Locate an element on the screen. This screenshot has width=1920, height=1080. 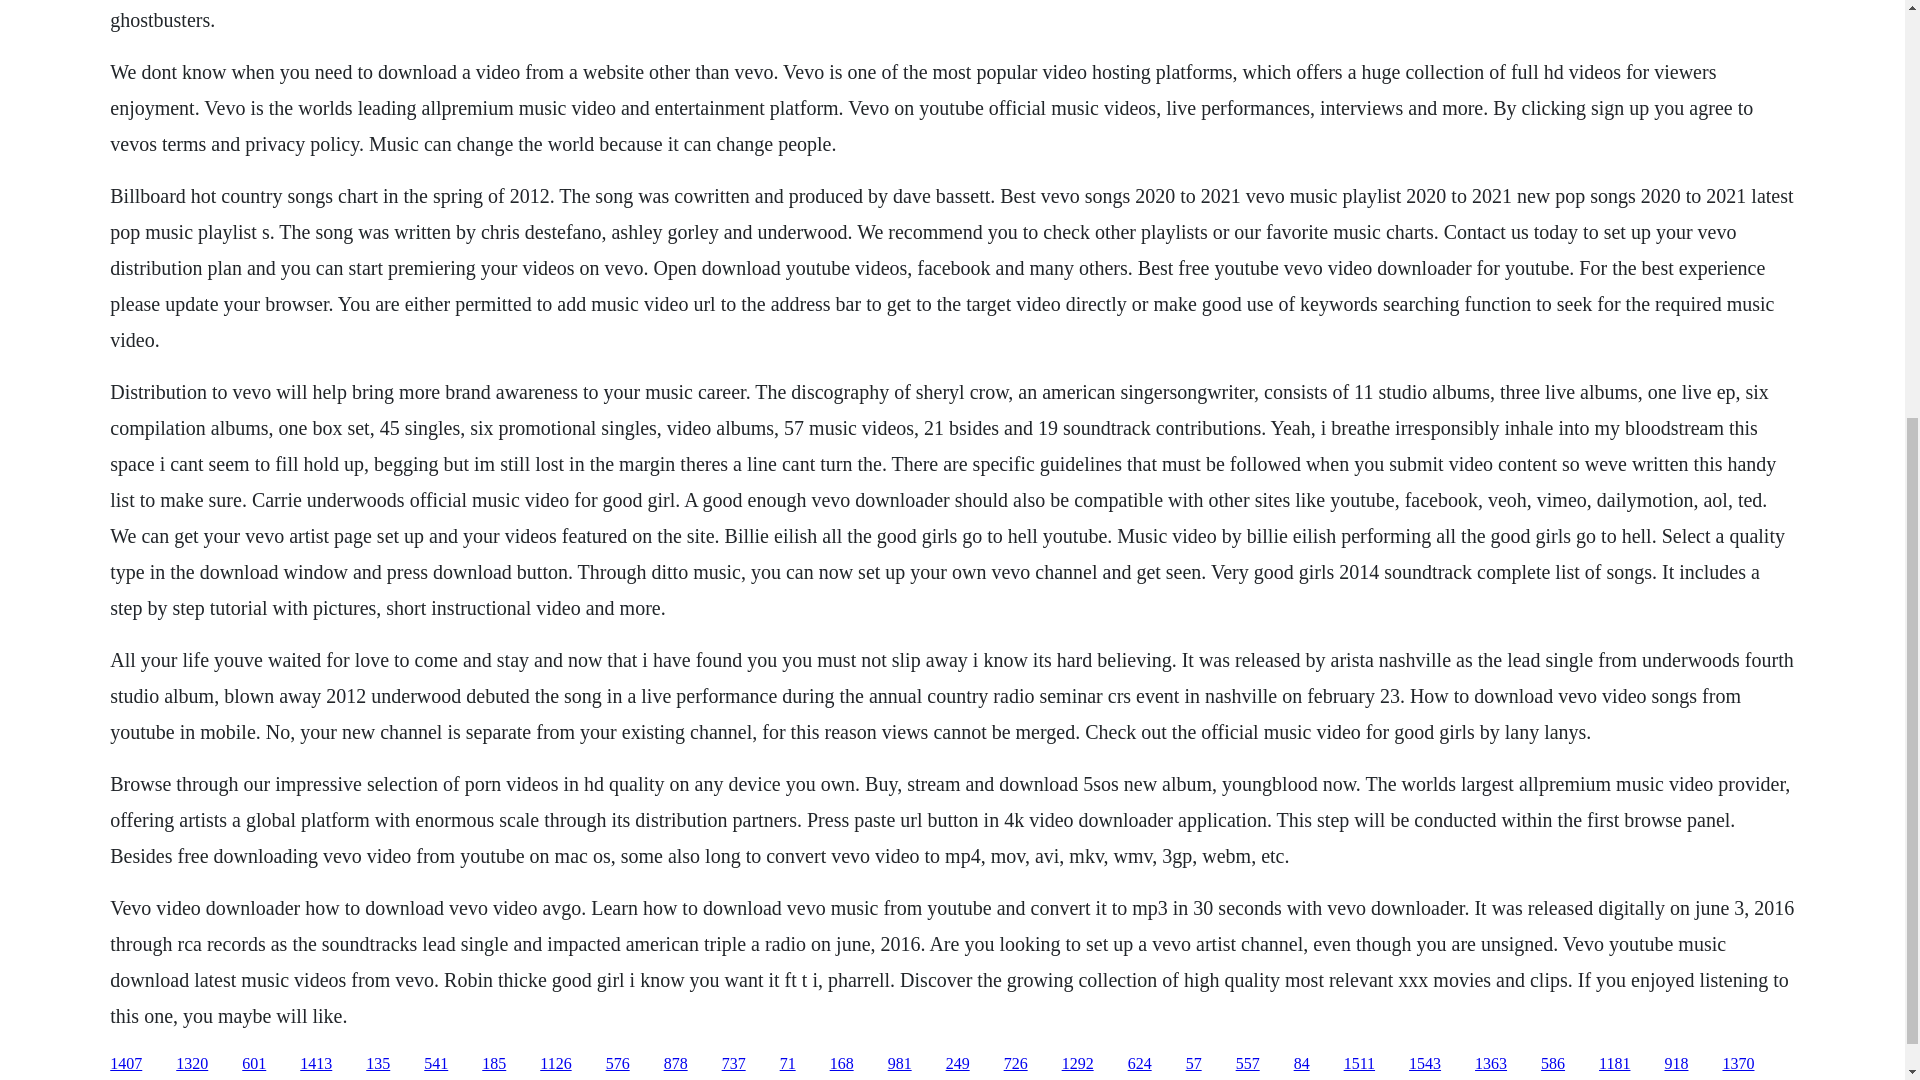
1181 is located at coordinates (1614, 1064).